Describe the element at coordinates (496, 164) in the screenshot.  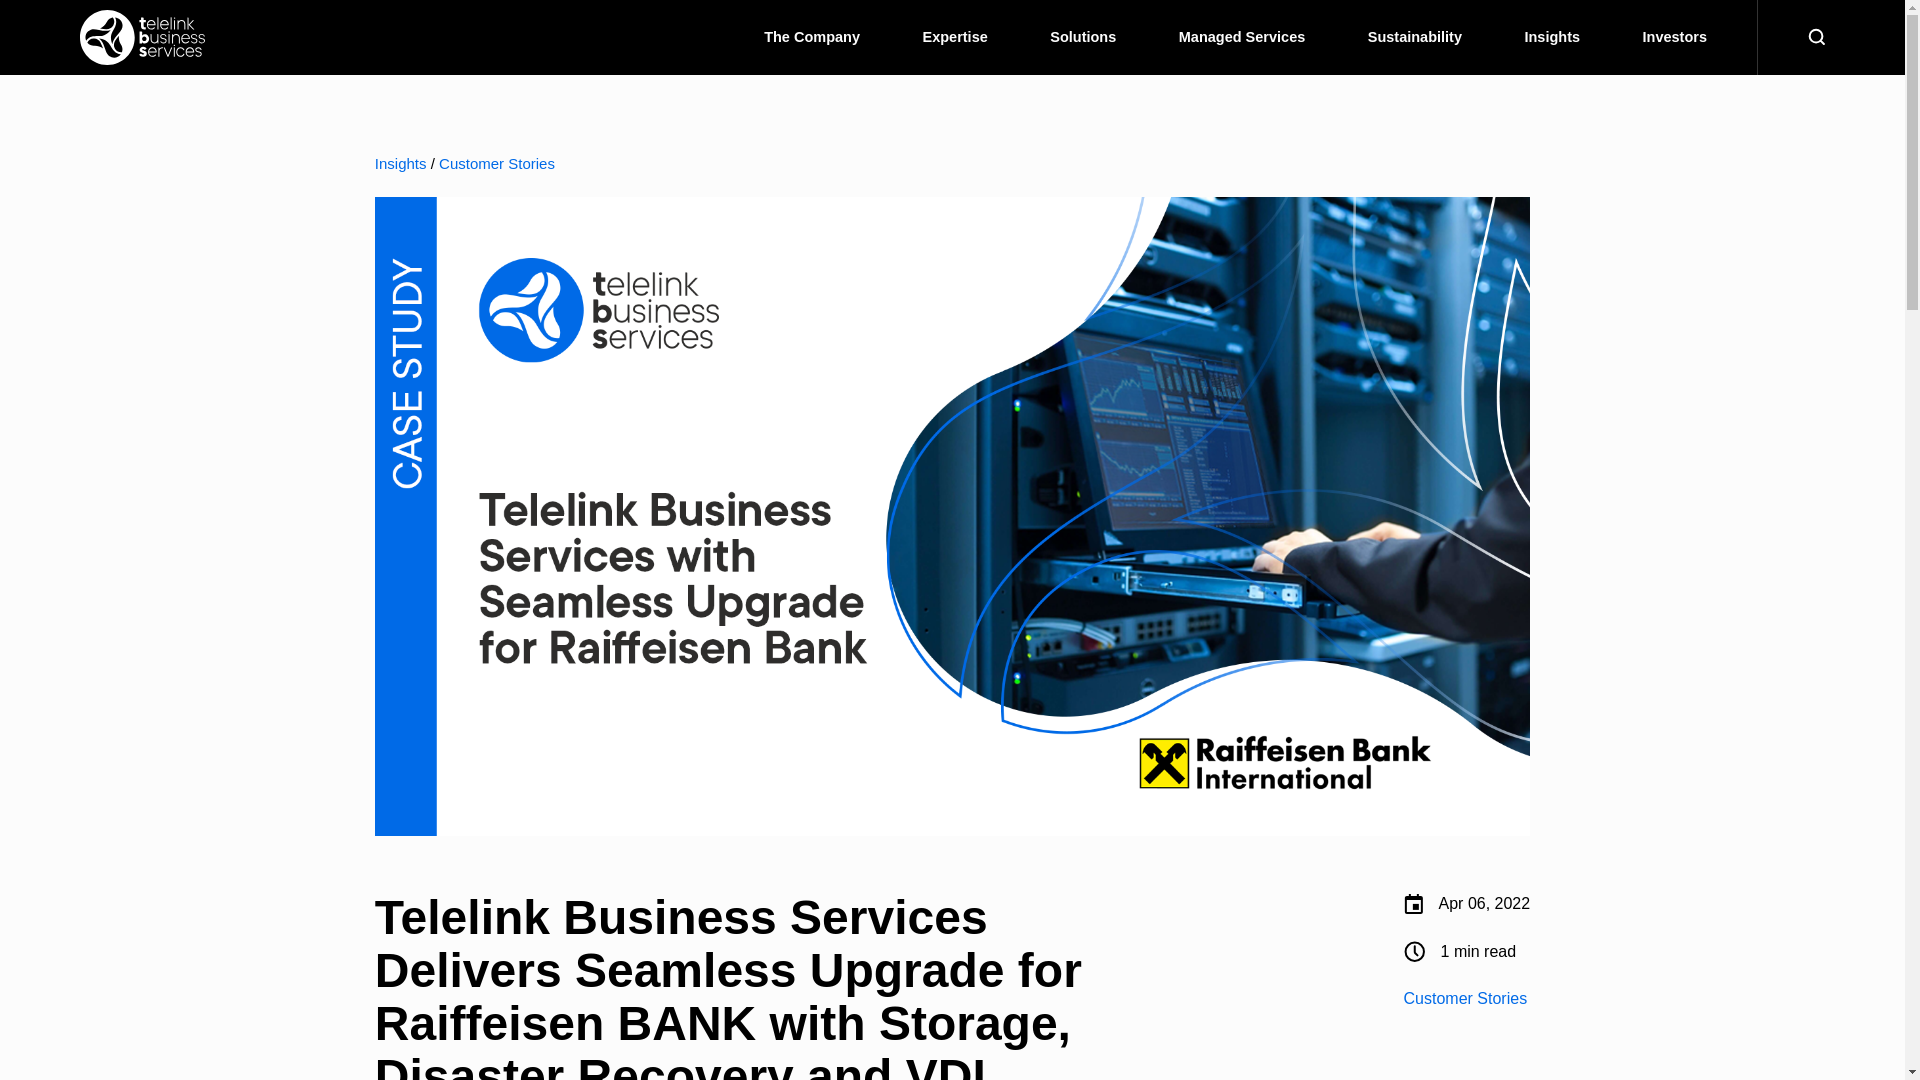
I see `Customer Stories` at that location.